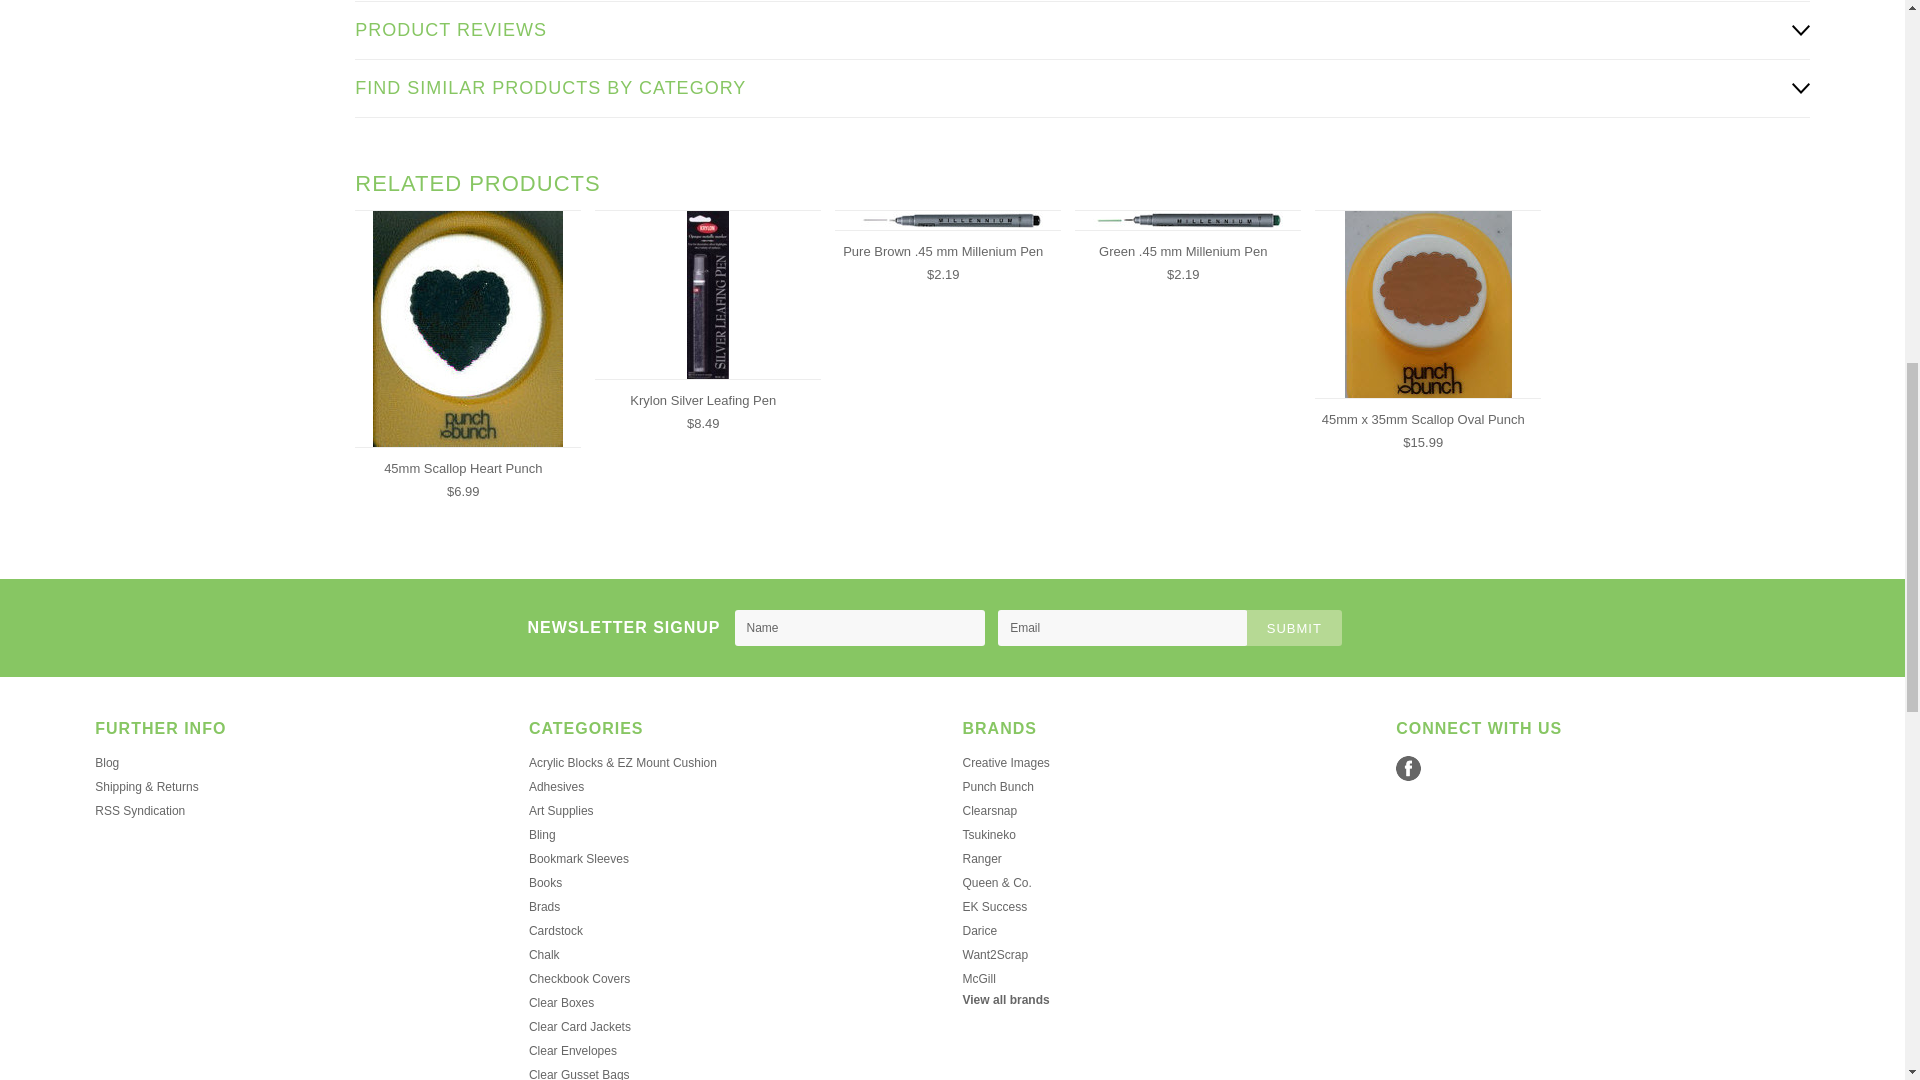  What do you see at coordinates (1294, 628) in the screenshot?
I see `Submit` at bounding box center [1294, 628].